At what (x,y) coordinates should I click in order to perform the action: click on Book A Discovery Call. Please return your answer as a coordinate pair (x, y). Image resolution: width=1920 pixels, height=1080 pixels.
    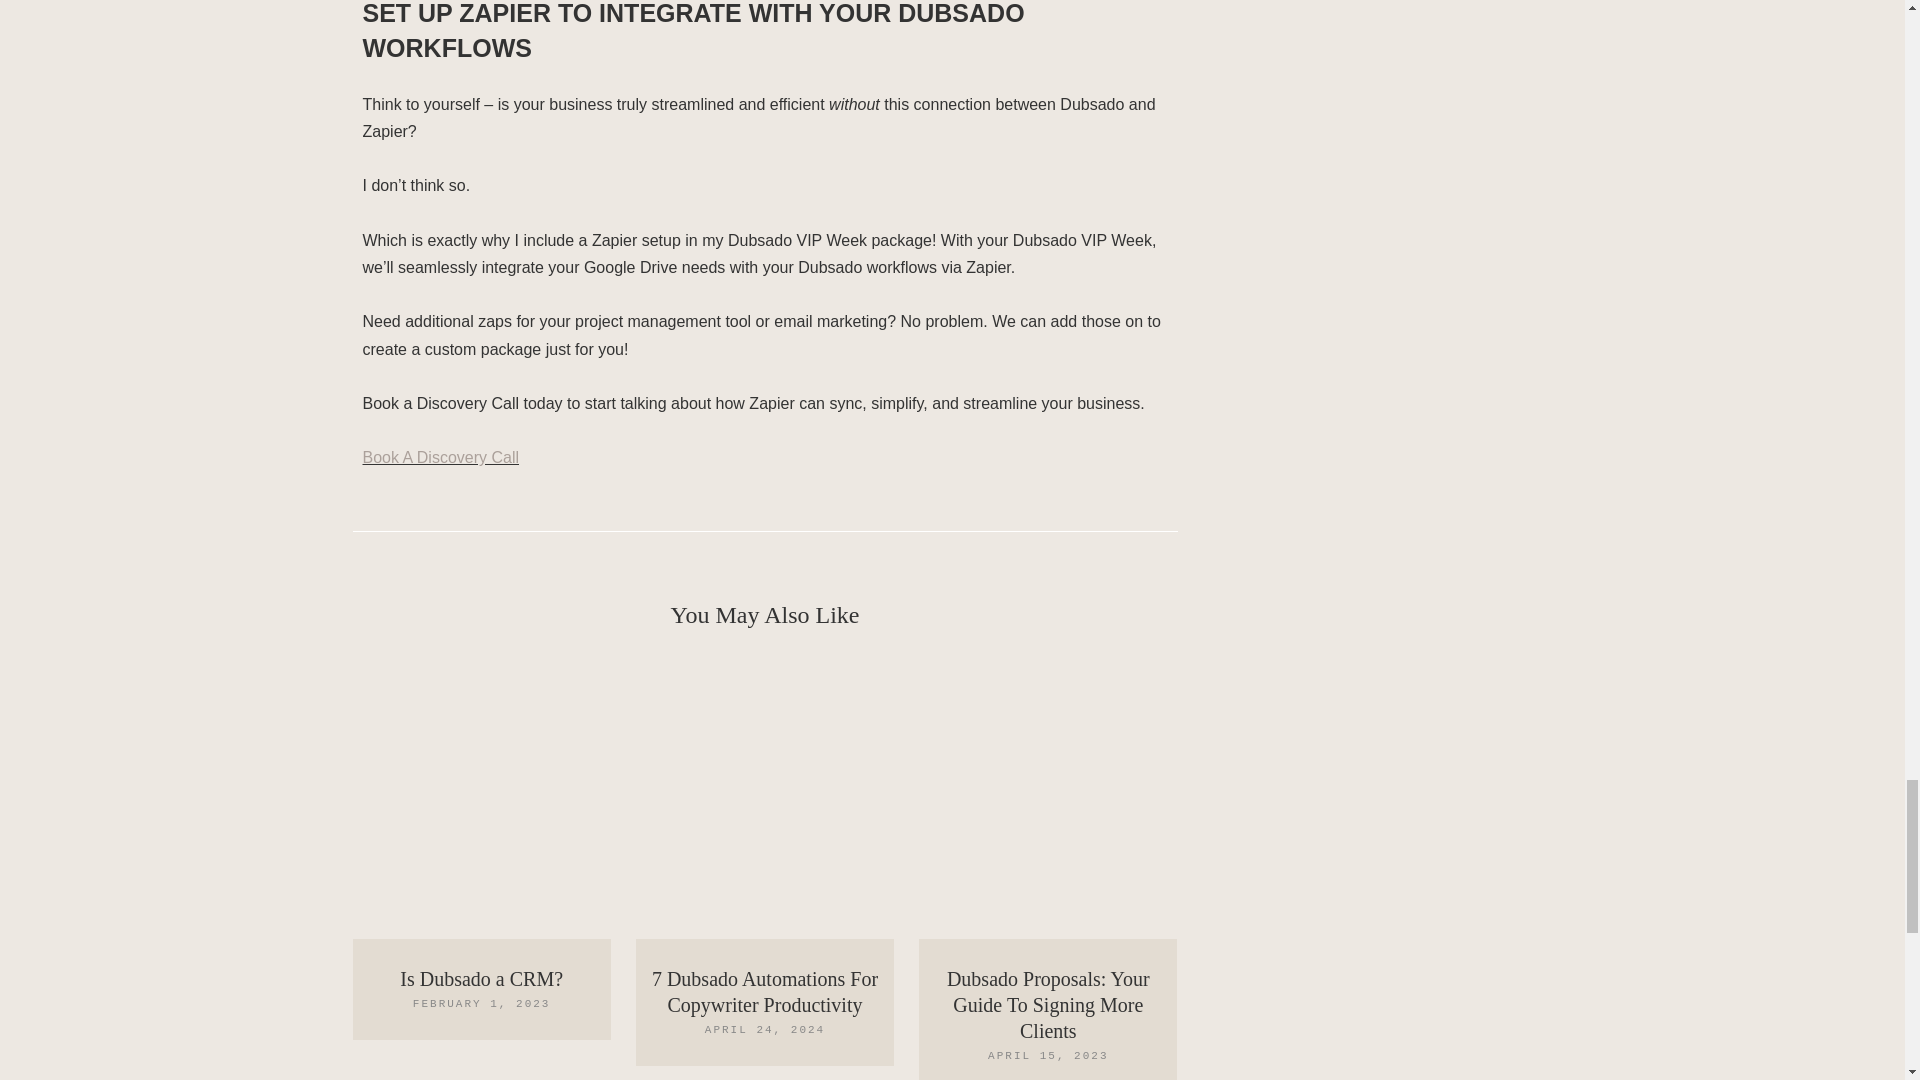
    Looking at the image, I should click on (440, 457).